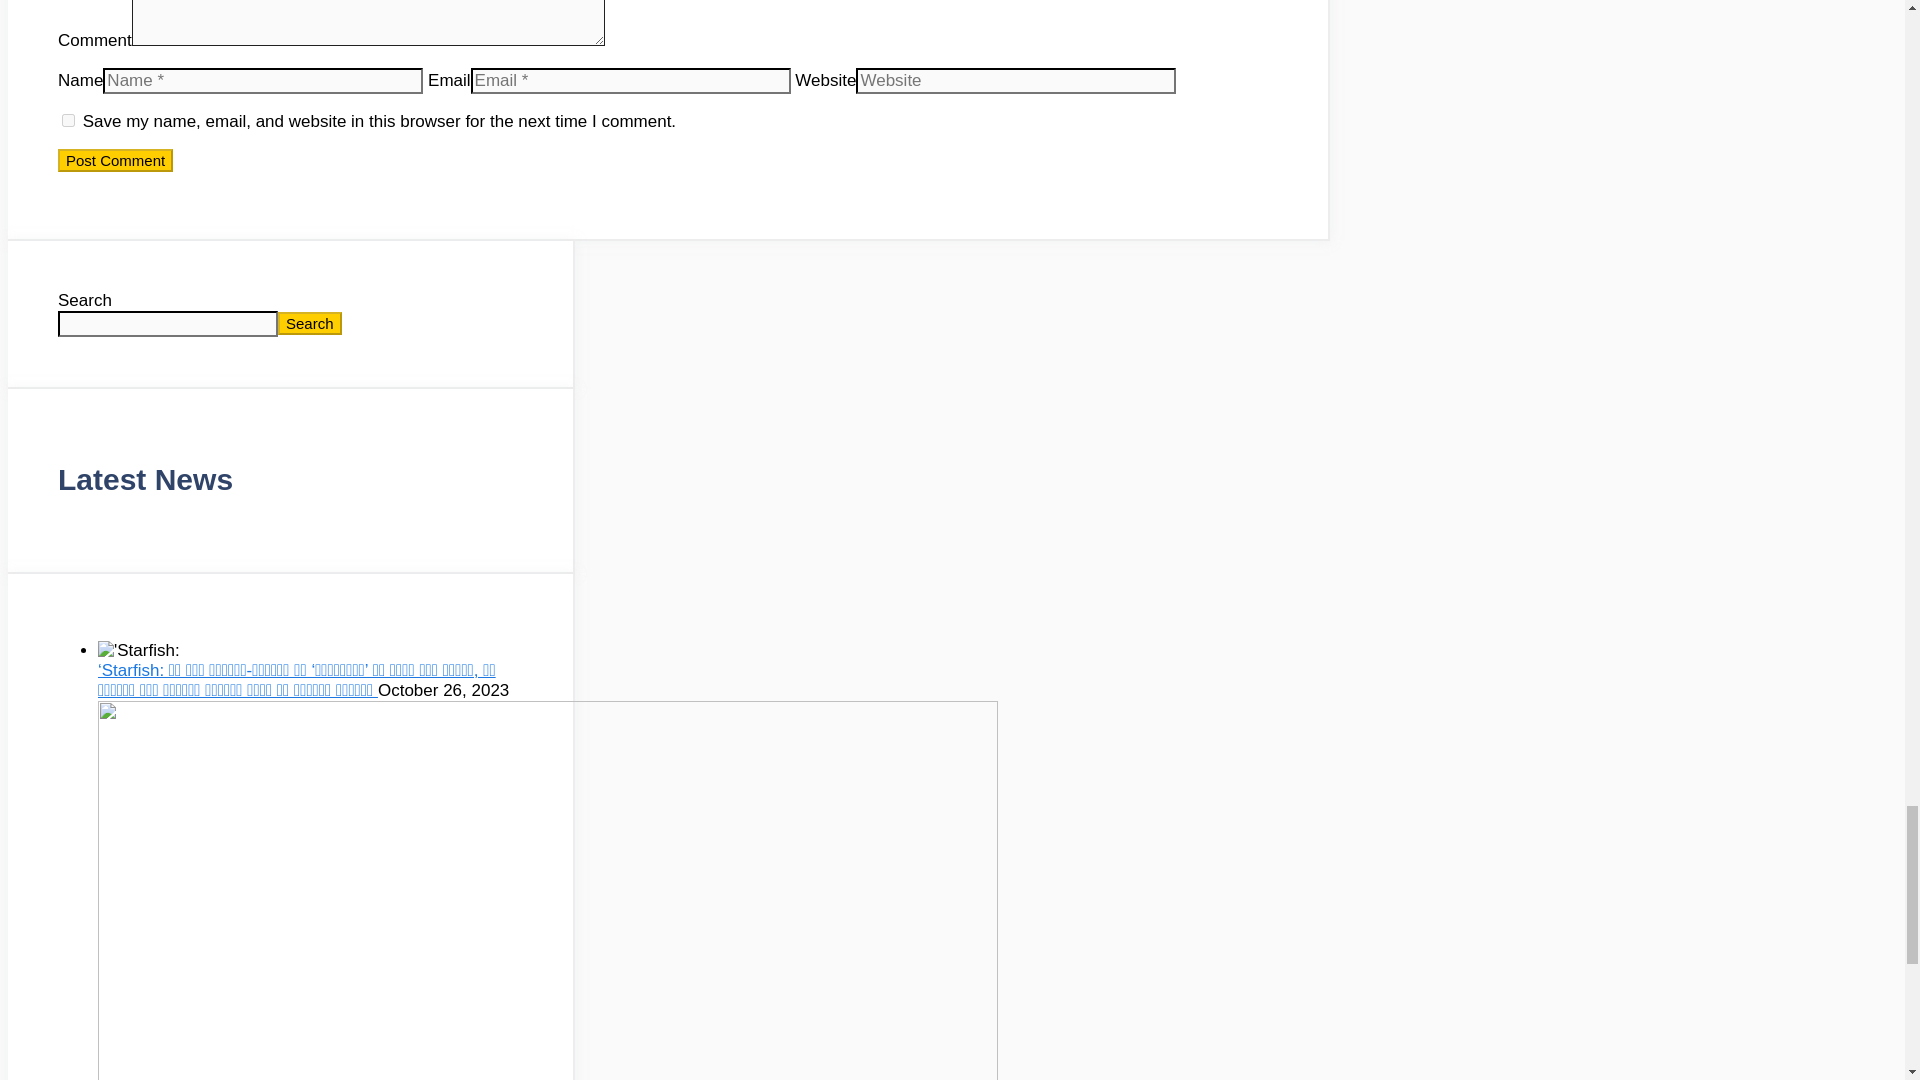 The height and width of the screenshot is (1080, 1920). Describe the element at coordinates (114, 160) in the screenshot. I see `Post Comment` at that location.